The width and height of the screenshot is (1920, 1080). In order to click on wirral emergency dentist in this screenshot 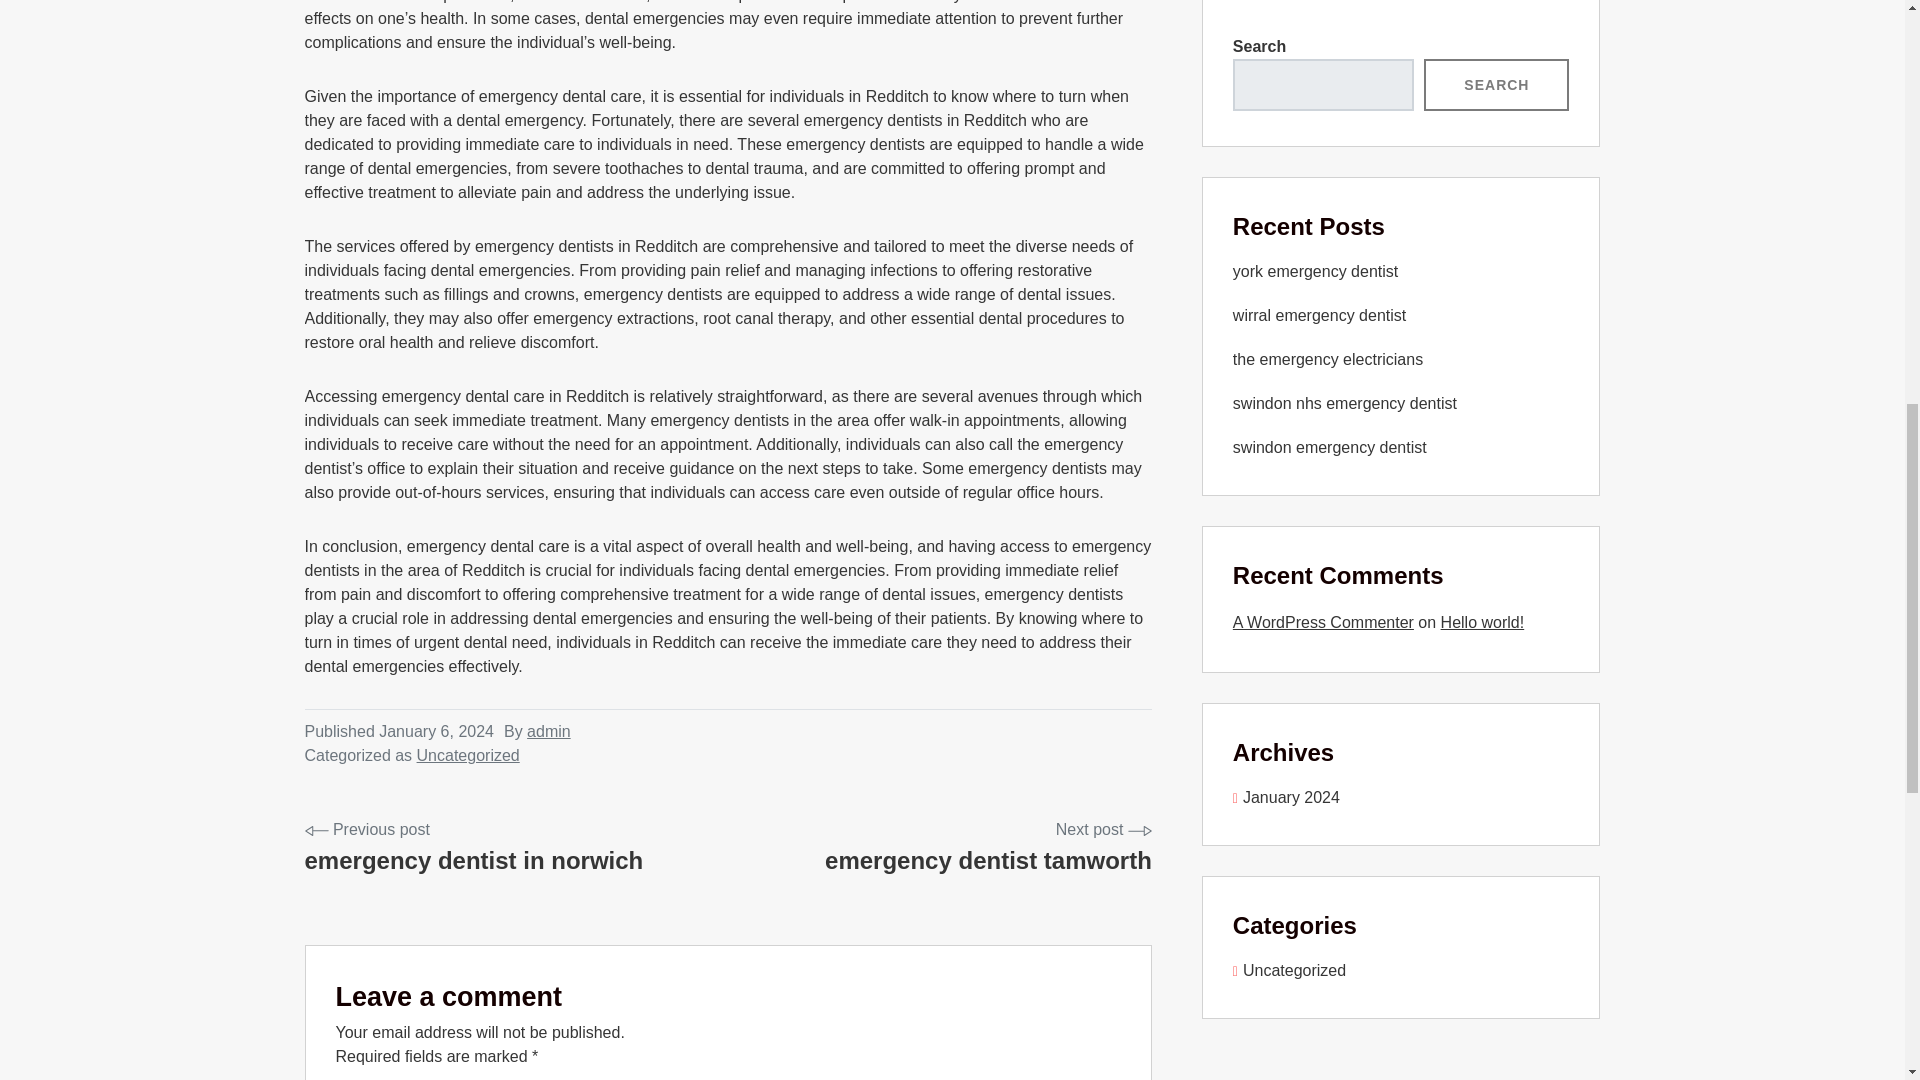, I will do `click(1318, 315)`.